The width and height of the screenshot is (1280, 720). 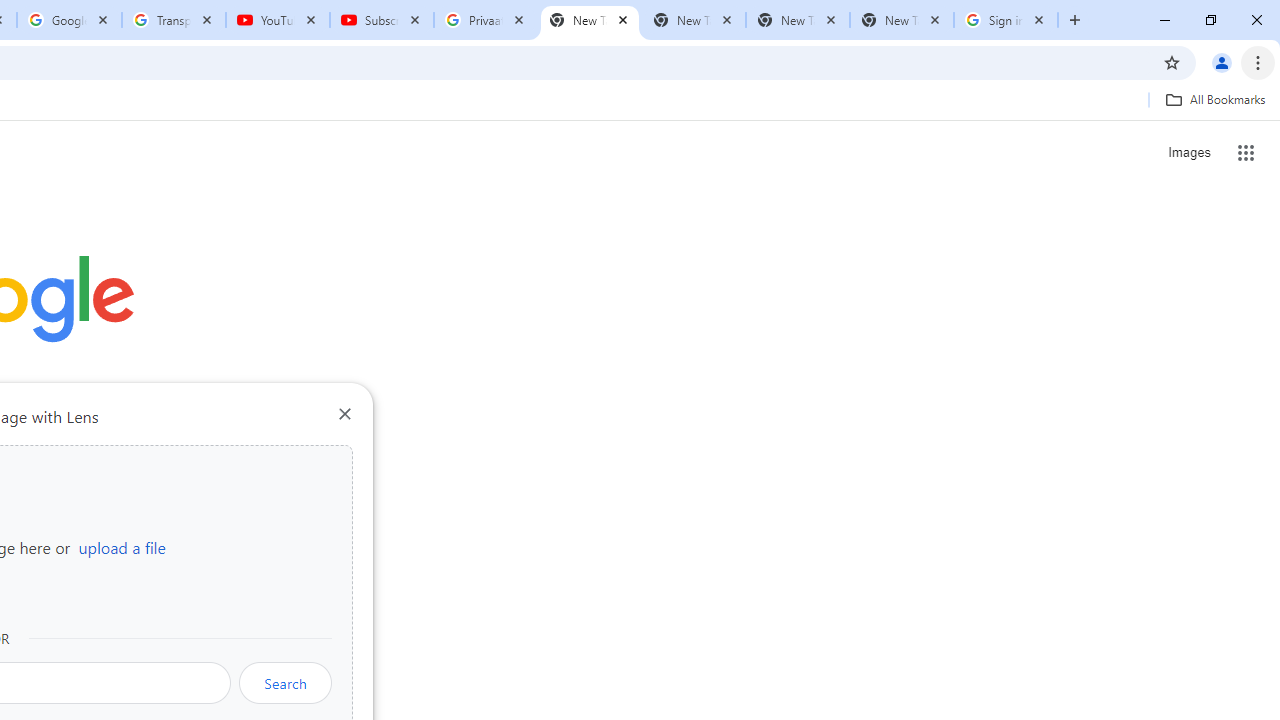 I want to click on New Tab, so click(x=901, y=20).